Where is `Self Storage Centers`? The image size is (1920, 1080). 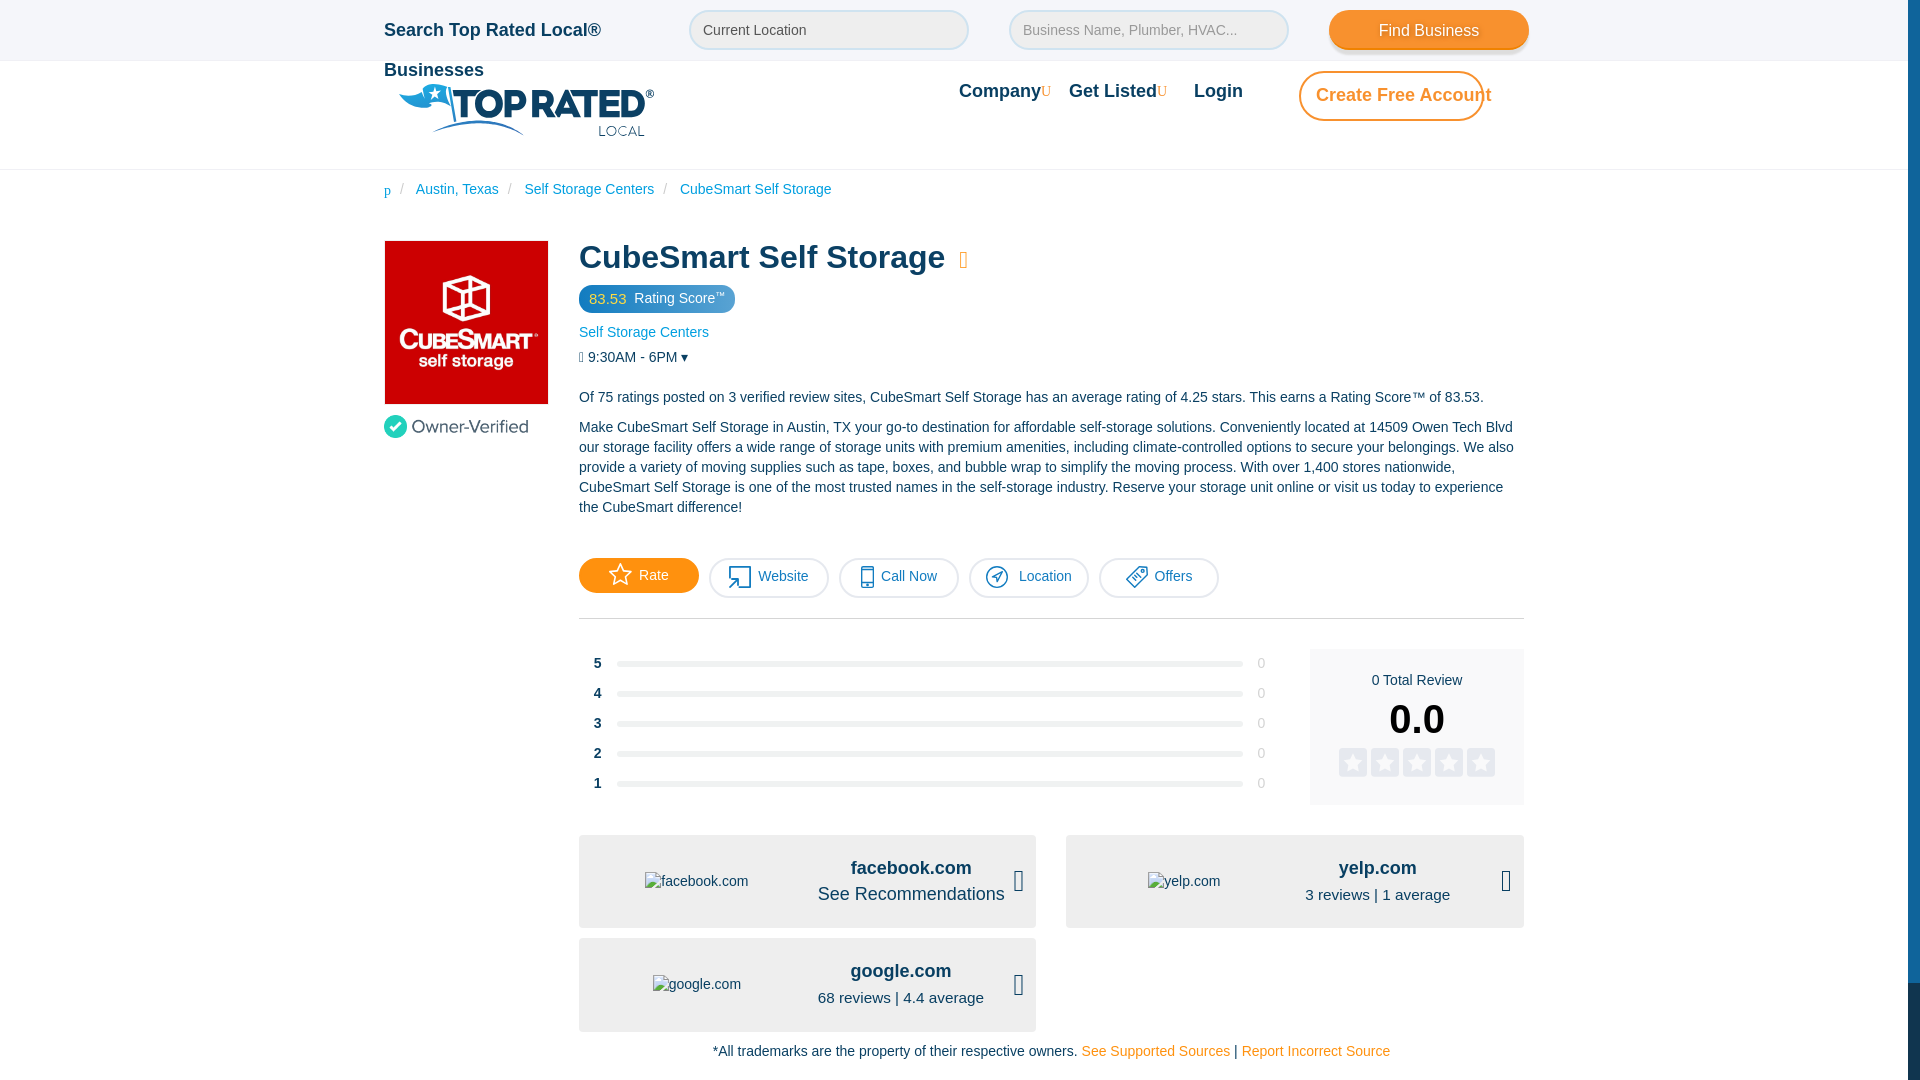 Self Storage Centers is located at coordinates (589, 188).